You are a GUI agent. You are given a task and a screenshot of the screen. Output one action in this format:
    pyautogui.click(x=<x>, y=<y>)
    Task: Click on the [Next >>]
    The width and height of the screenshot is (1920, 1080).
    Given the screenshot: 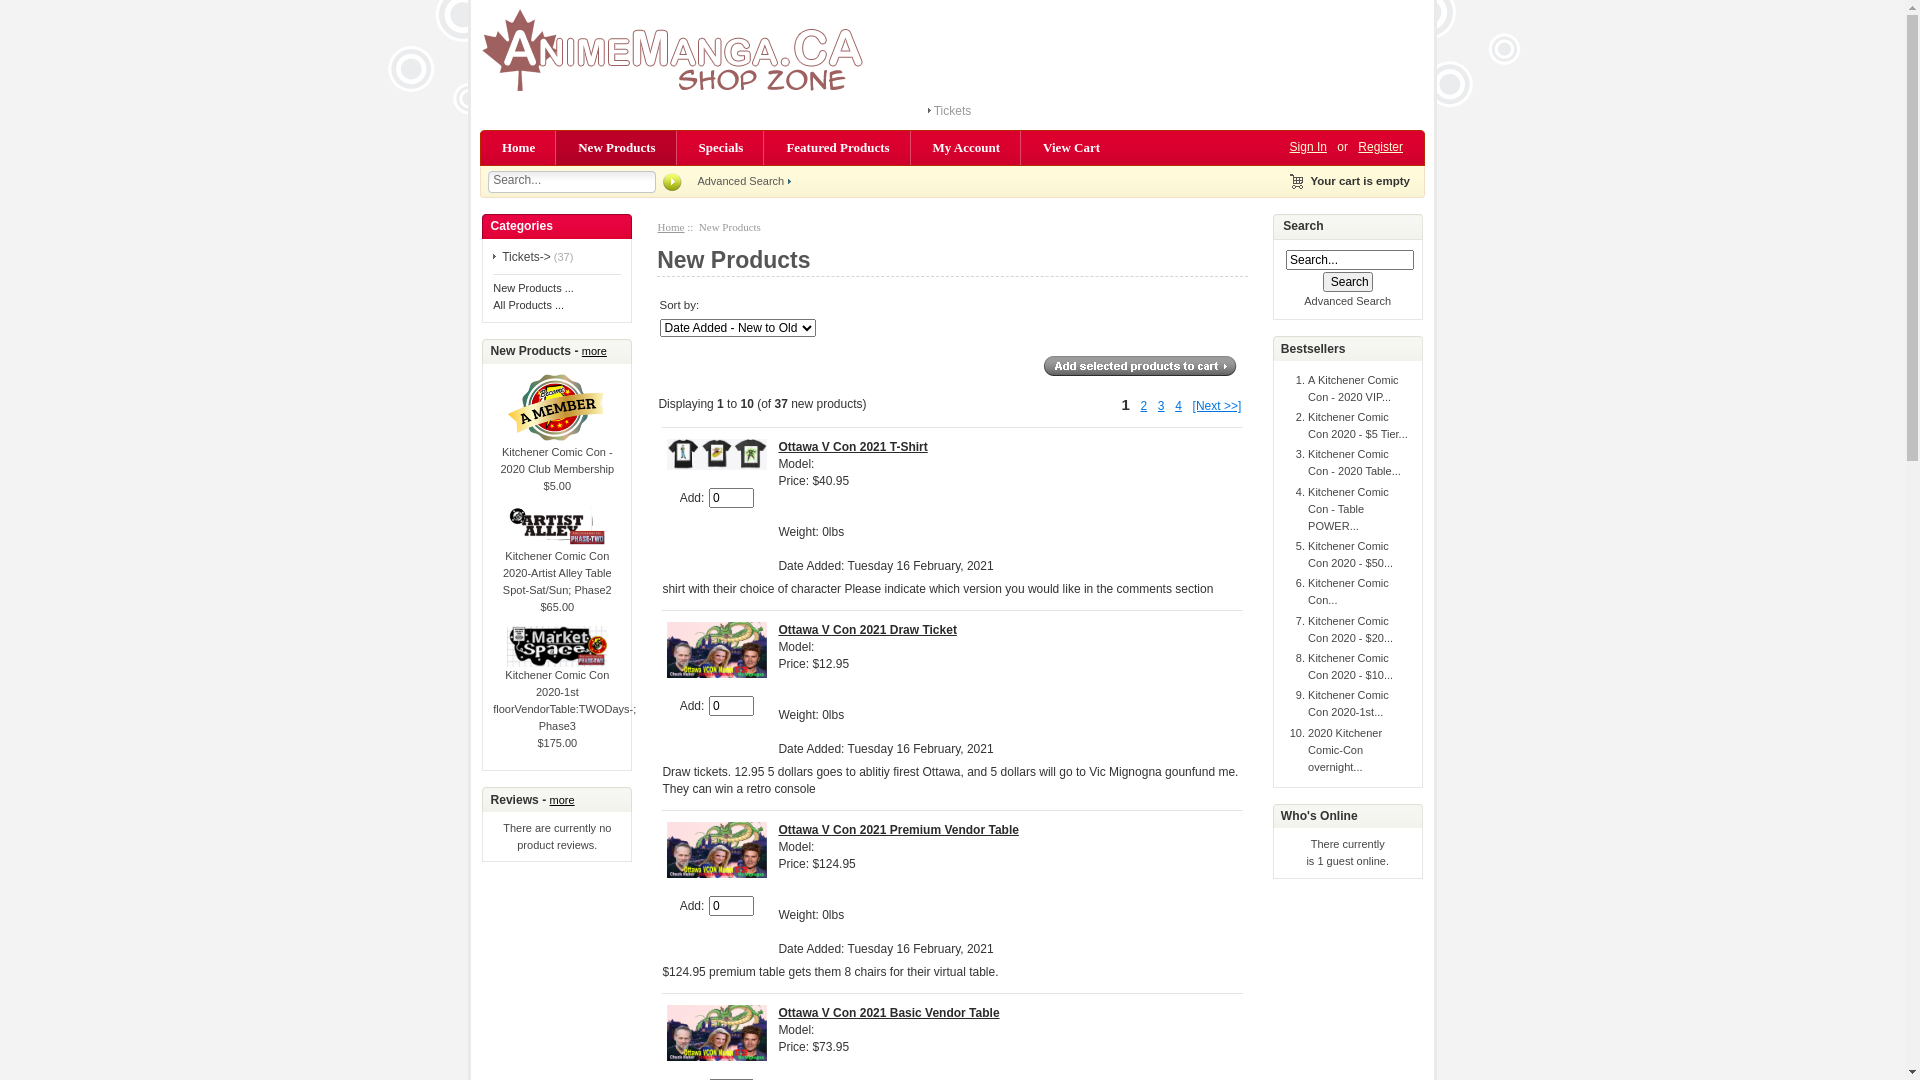 What is the action you would take?
    pyautogui.click(x=1218, y=406)
    